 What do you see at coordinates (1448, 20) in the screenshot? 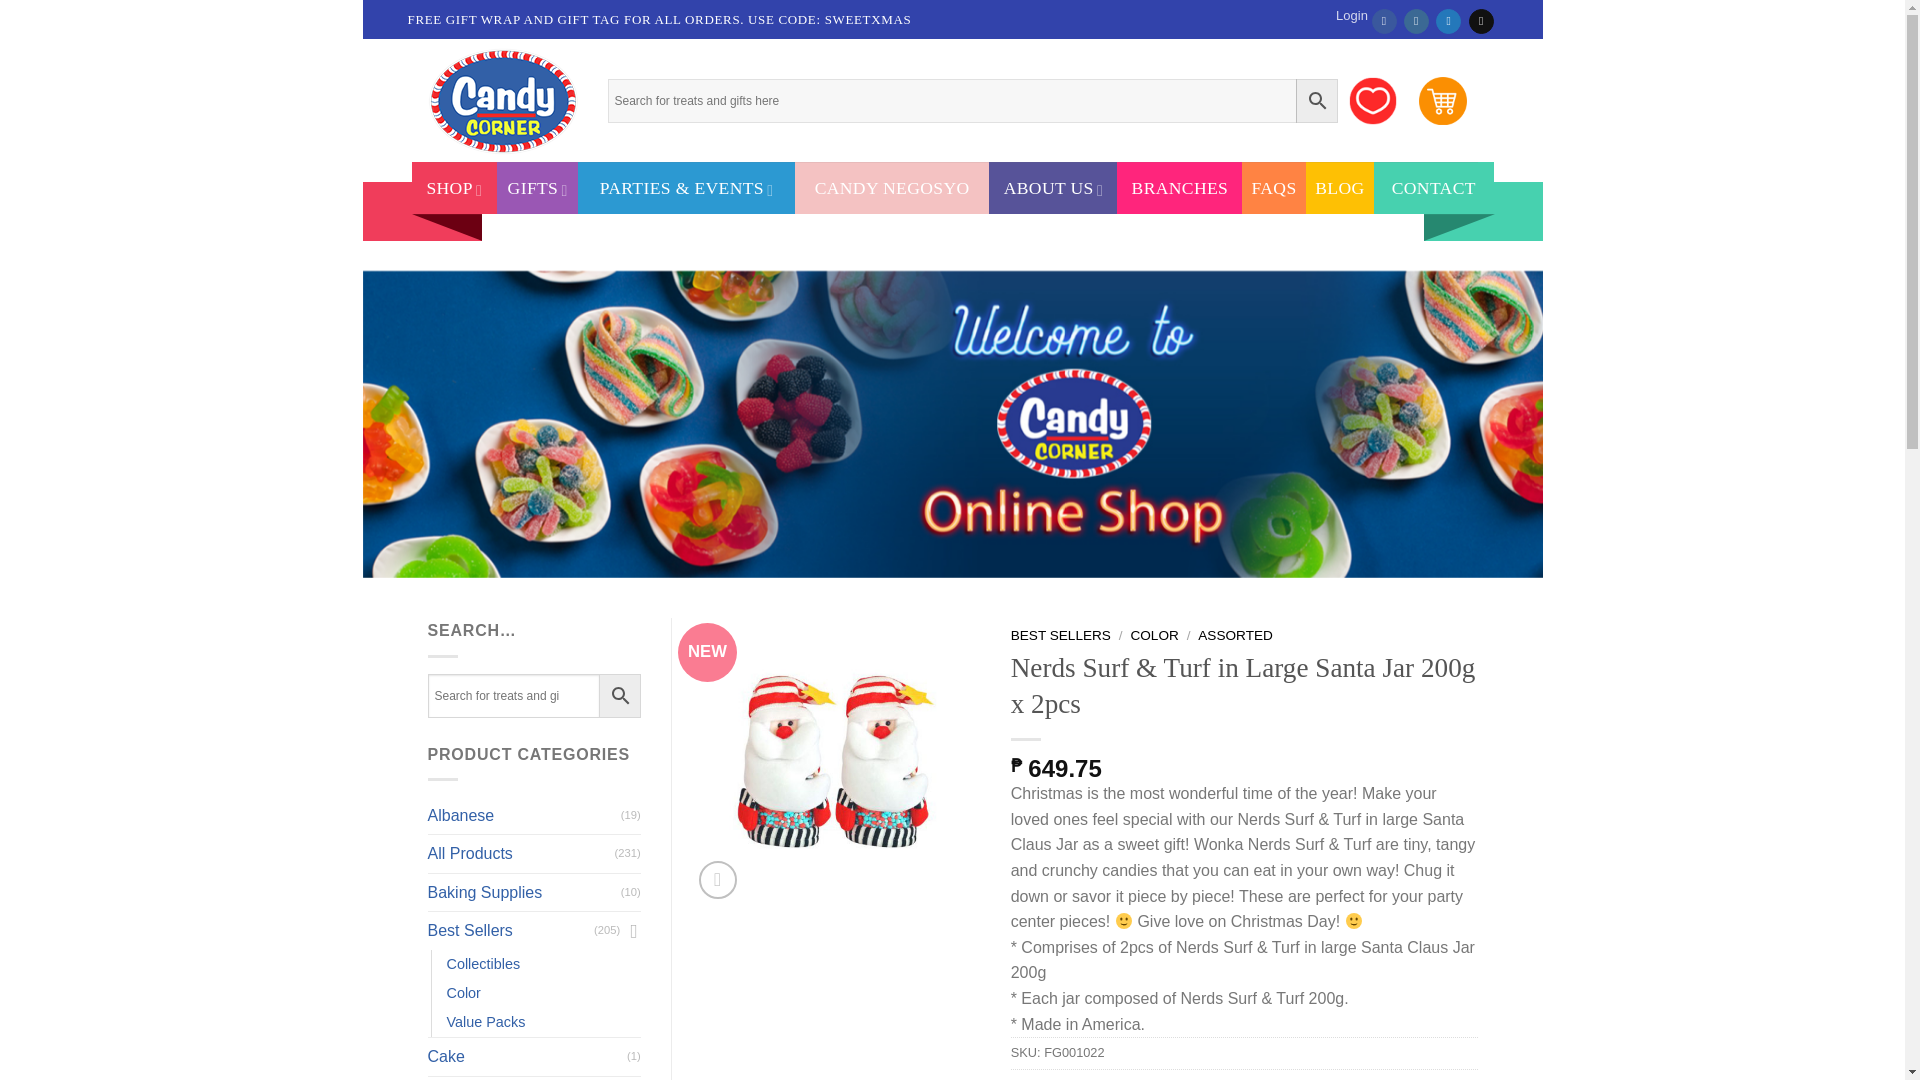
I see `Follow on Twitter` at bounding box center [1448, 20].